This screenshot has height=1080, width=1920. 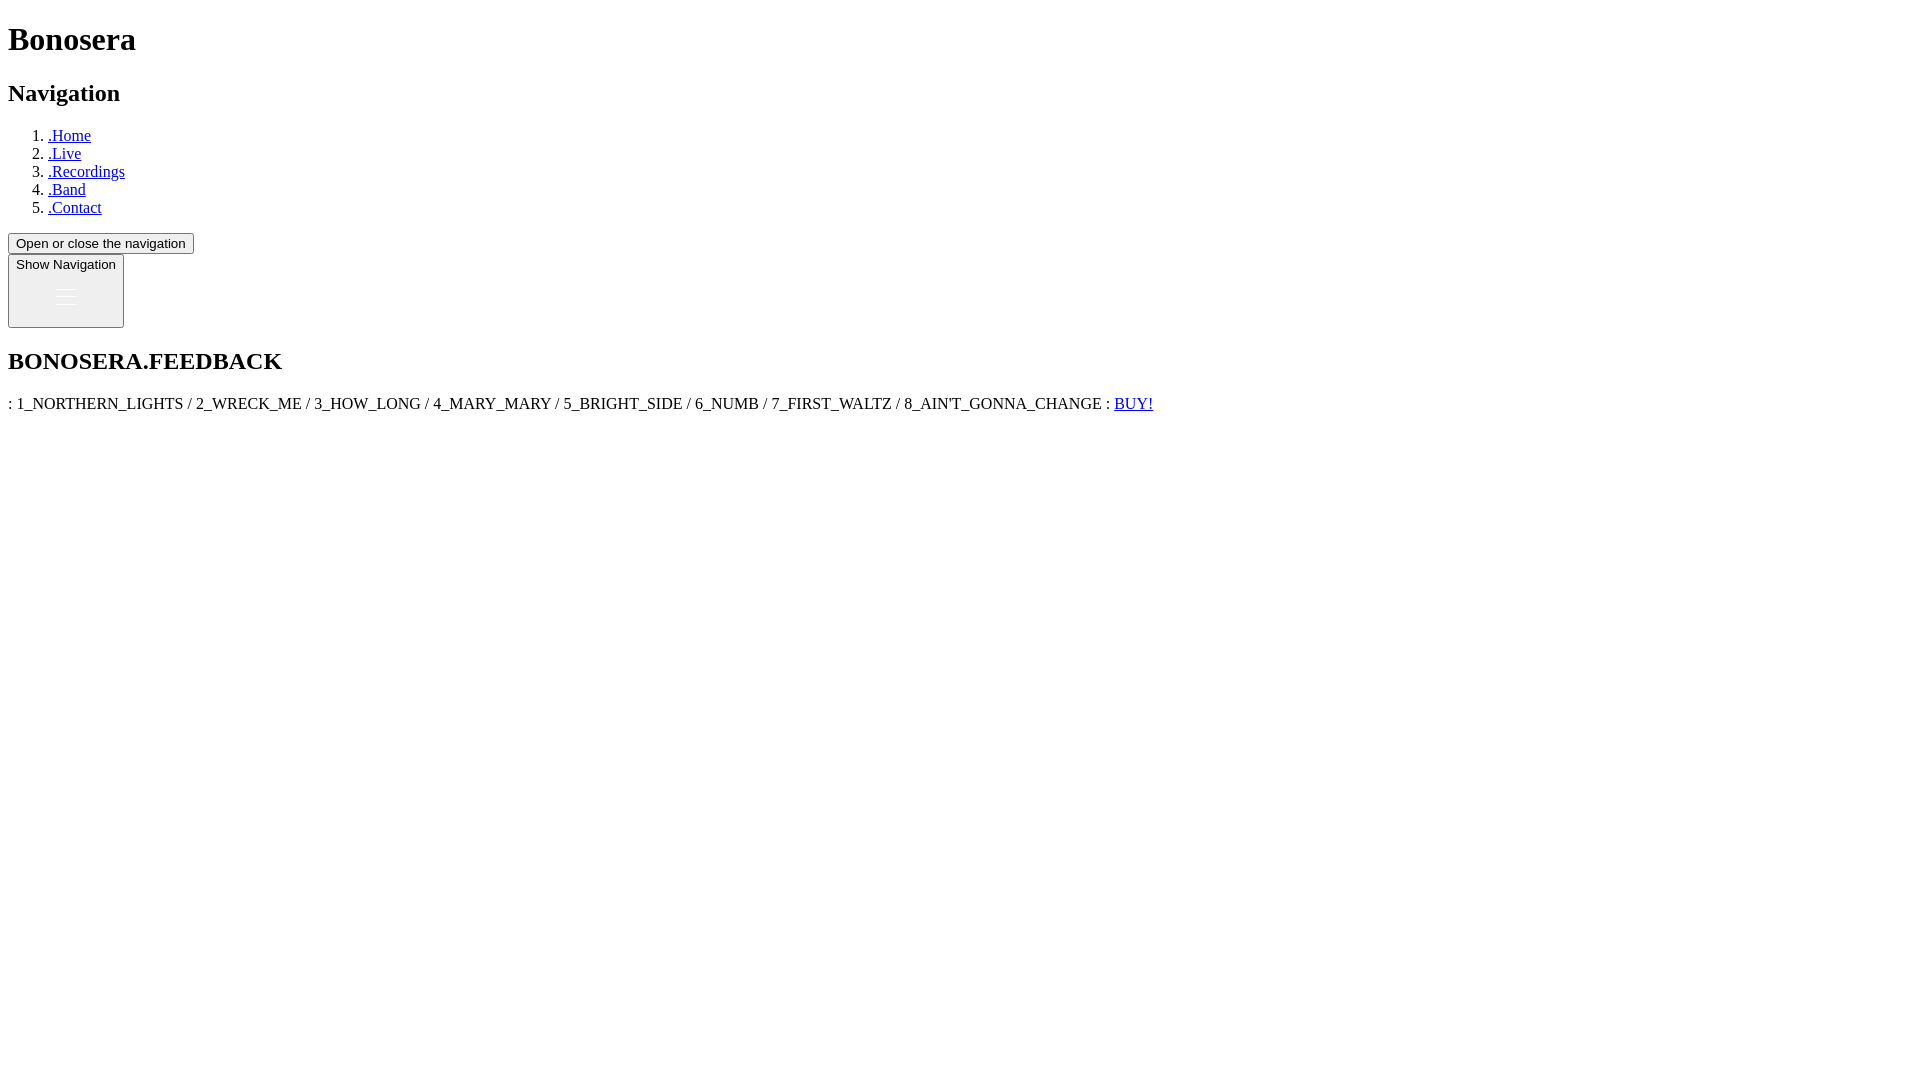 What do you see at coordinates (101, 244) in the screenshot?
I see `Open or close the navigation` at bounding box center [101, 244].